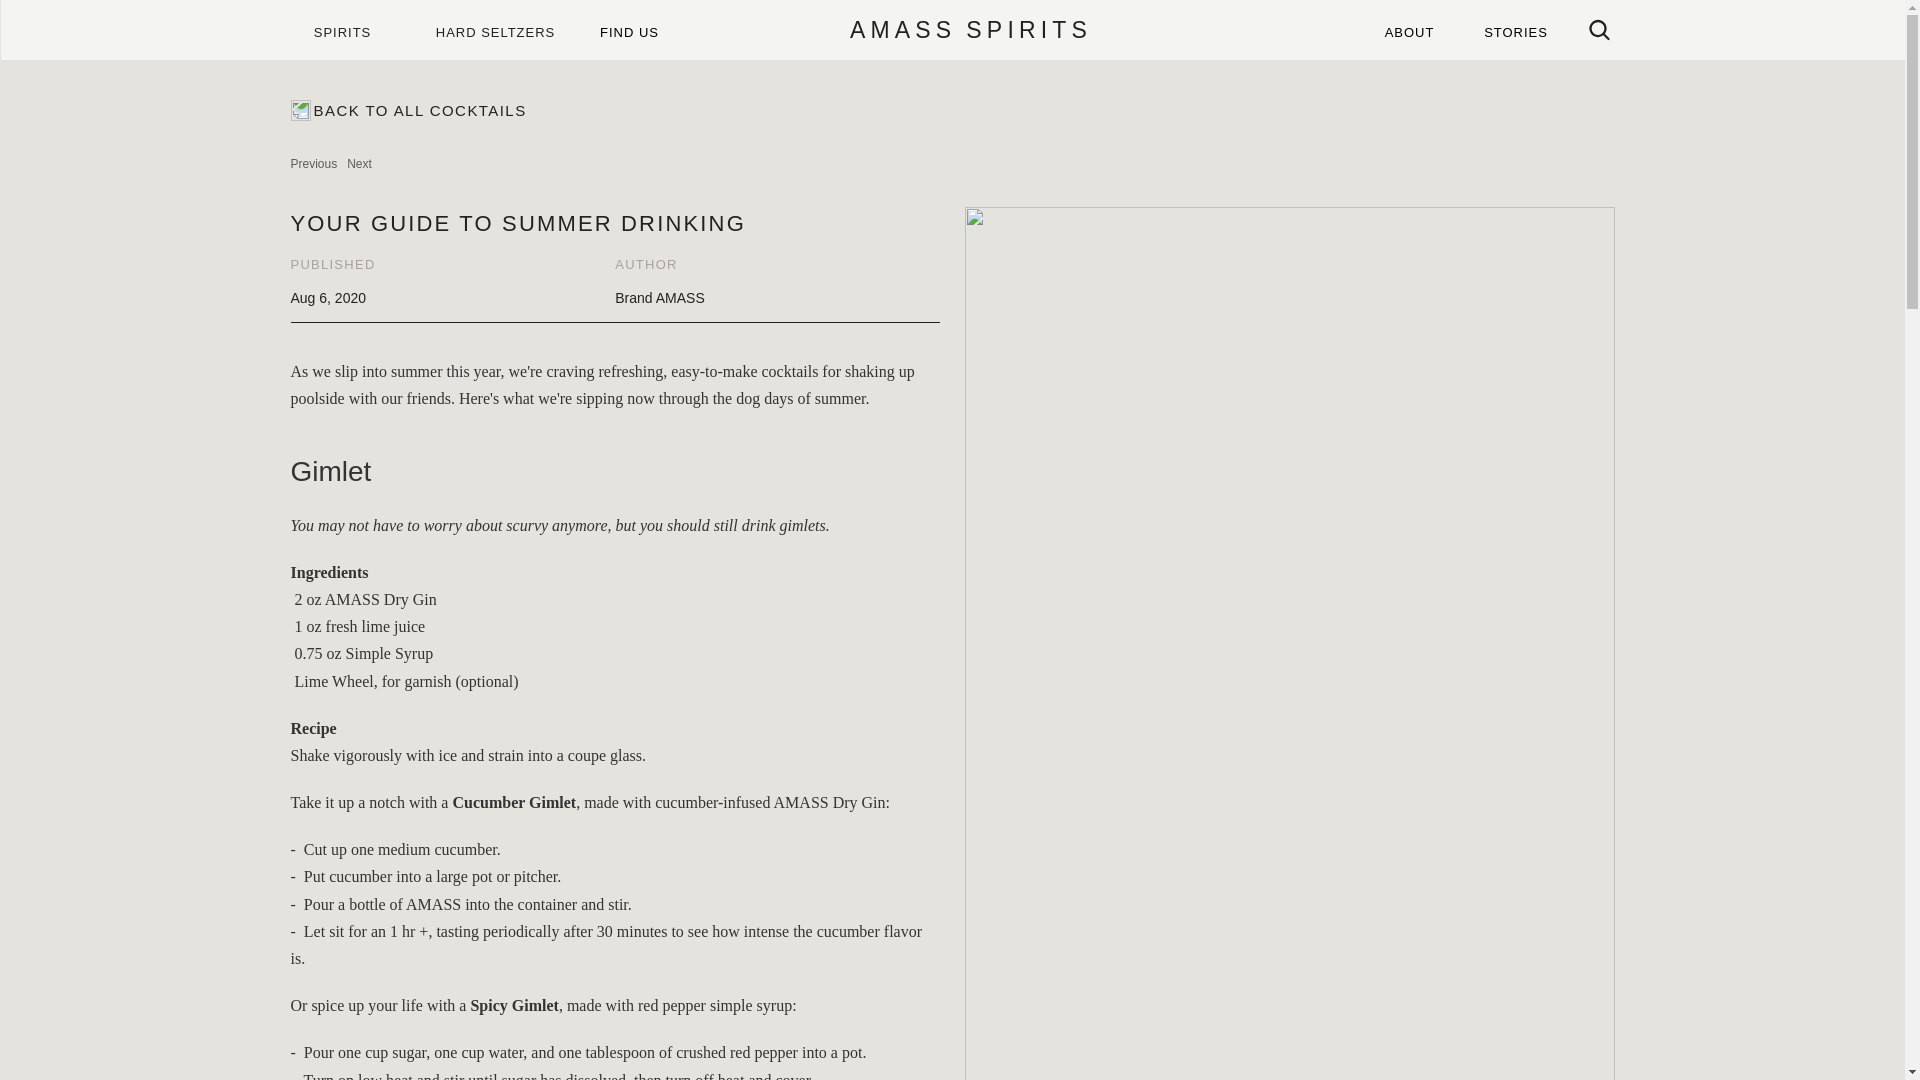 Image resolution: width=1920 pixels, height=1080 pixels. Describe the element at coordinates (313, 164) in the screenshot. I see `Previous` at that location.